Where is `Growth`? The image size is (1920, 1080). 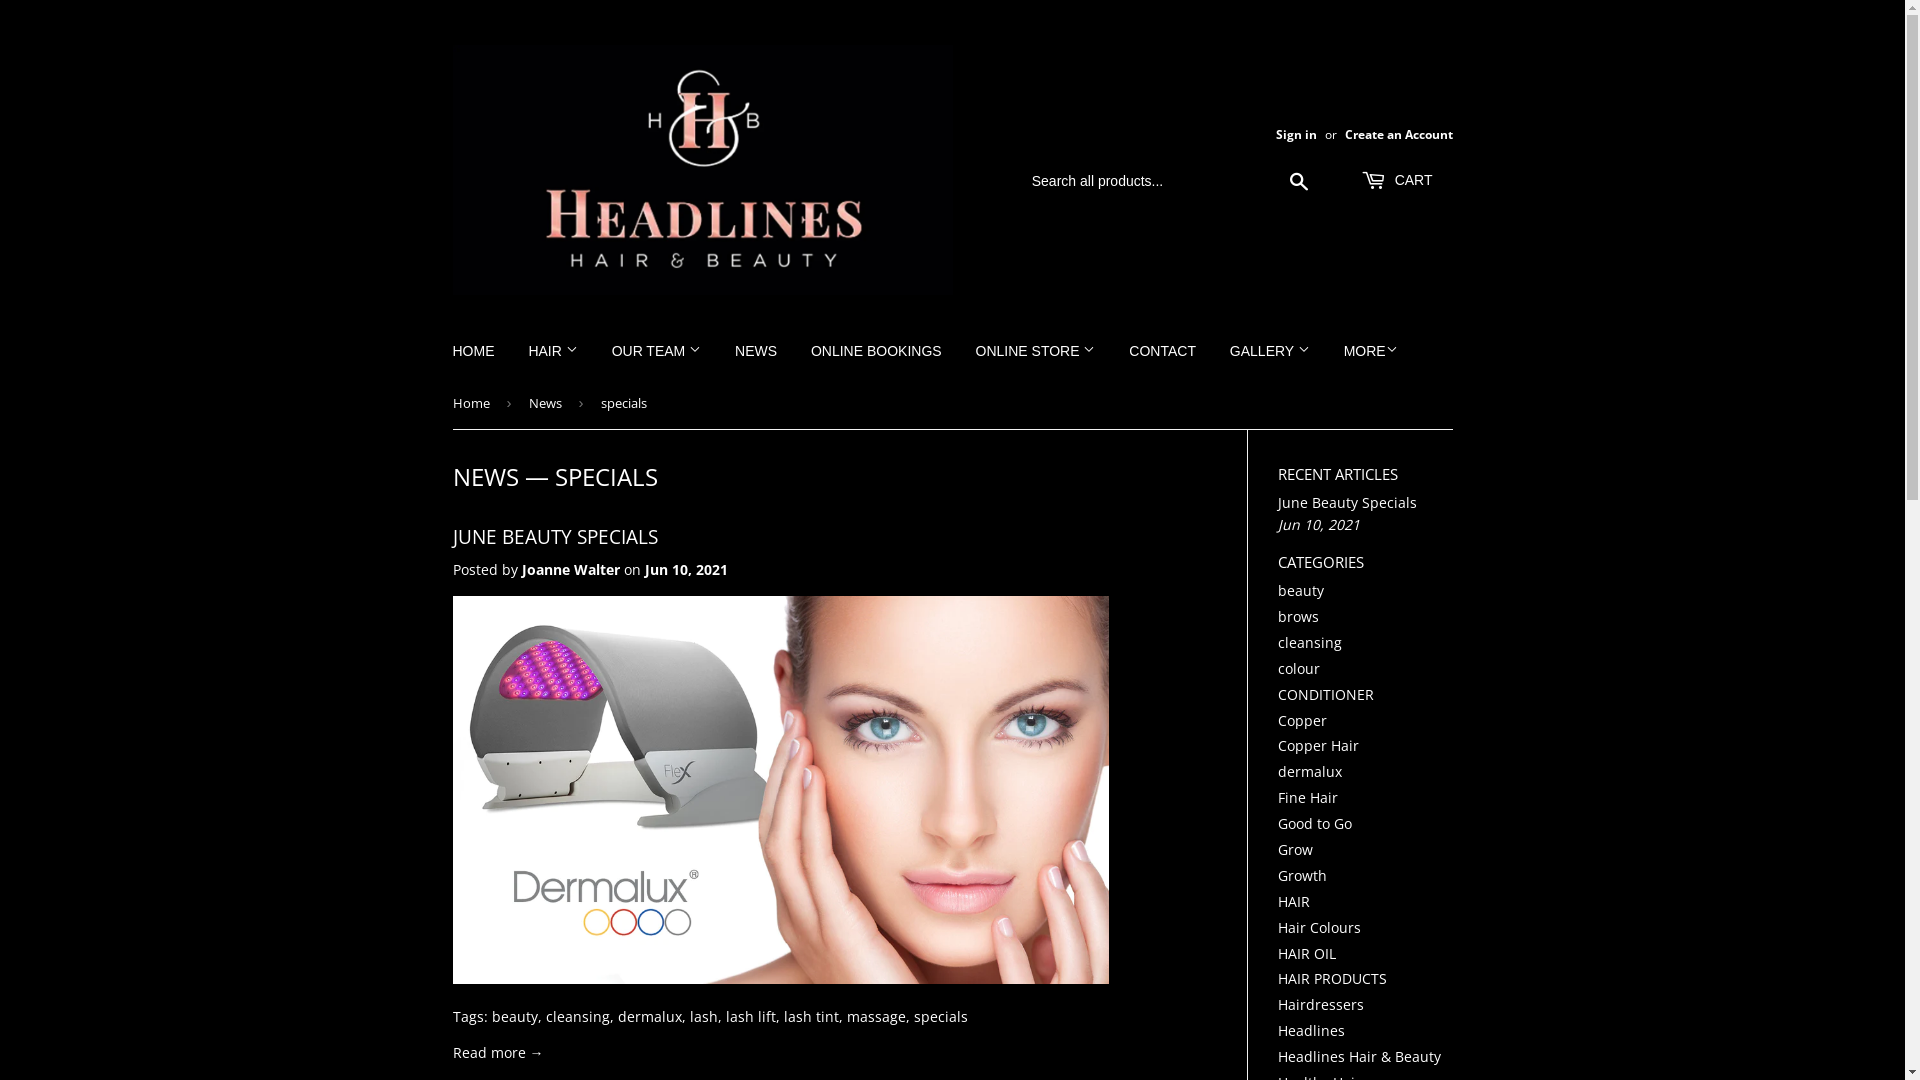 Growth is located at coordinates (1302, 876).